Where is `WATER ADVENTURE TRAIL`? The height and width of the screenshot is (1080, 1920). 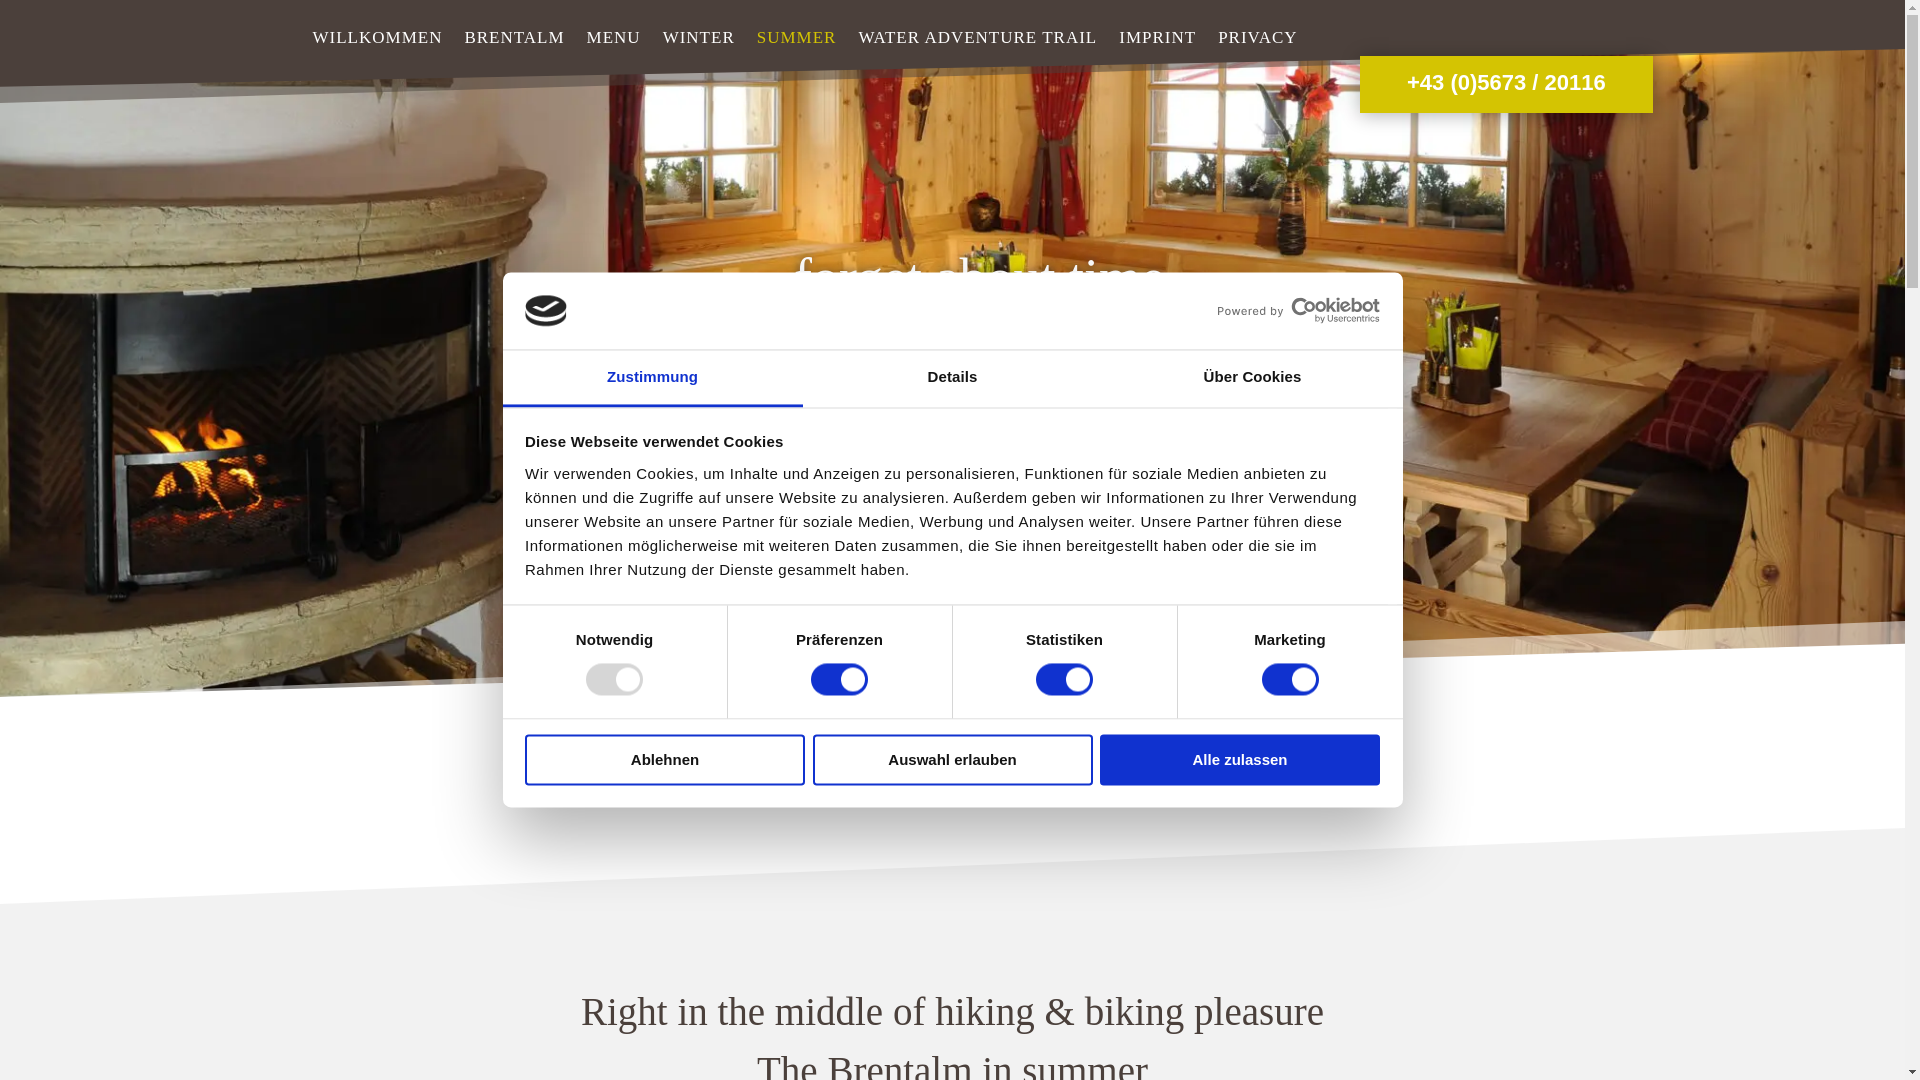 WATER ADVENTURE TRAIL is located at coordinates (977, 38).